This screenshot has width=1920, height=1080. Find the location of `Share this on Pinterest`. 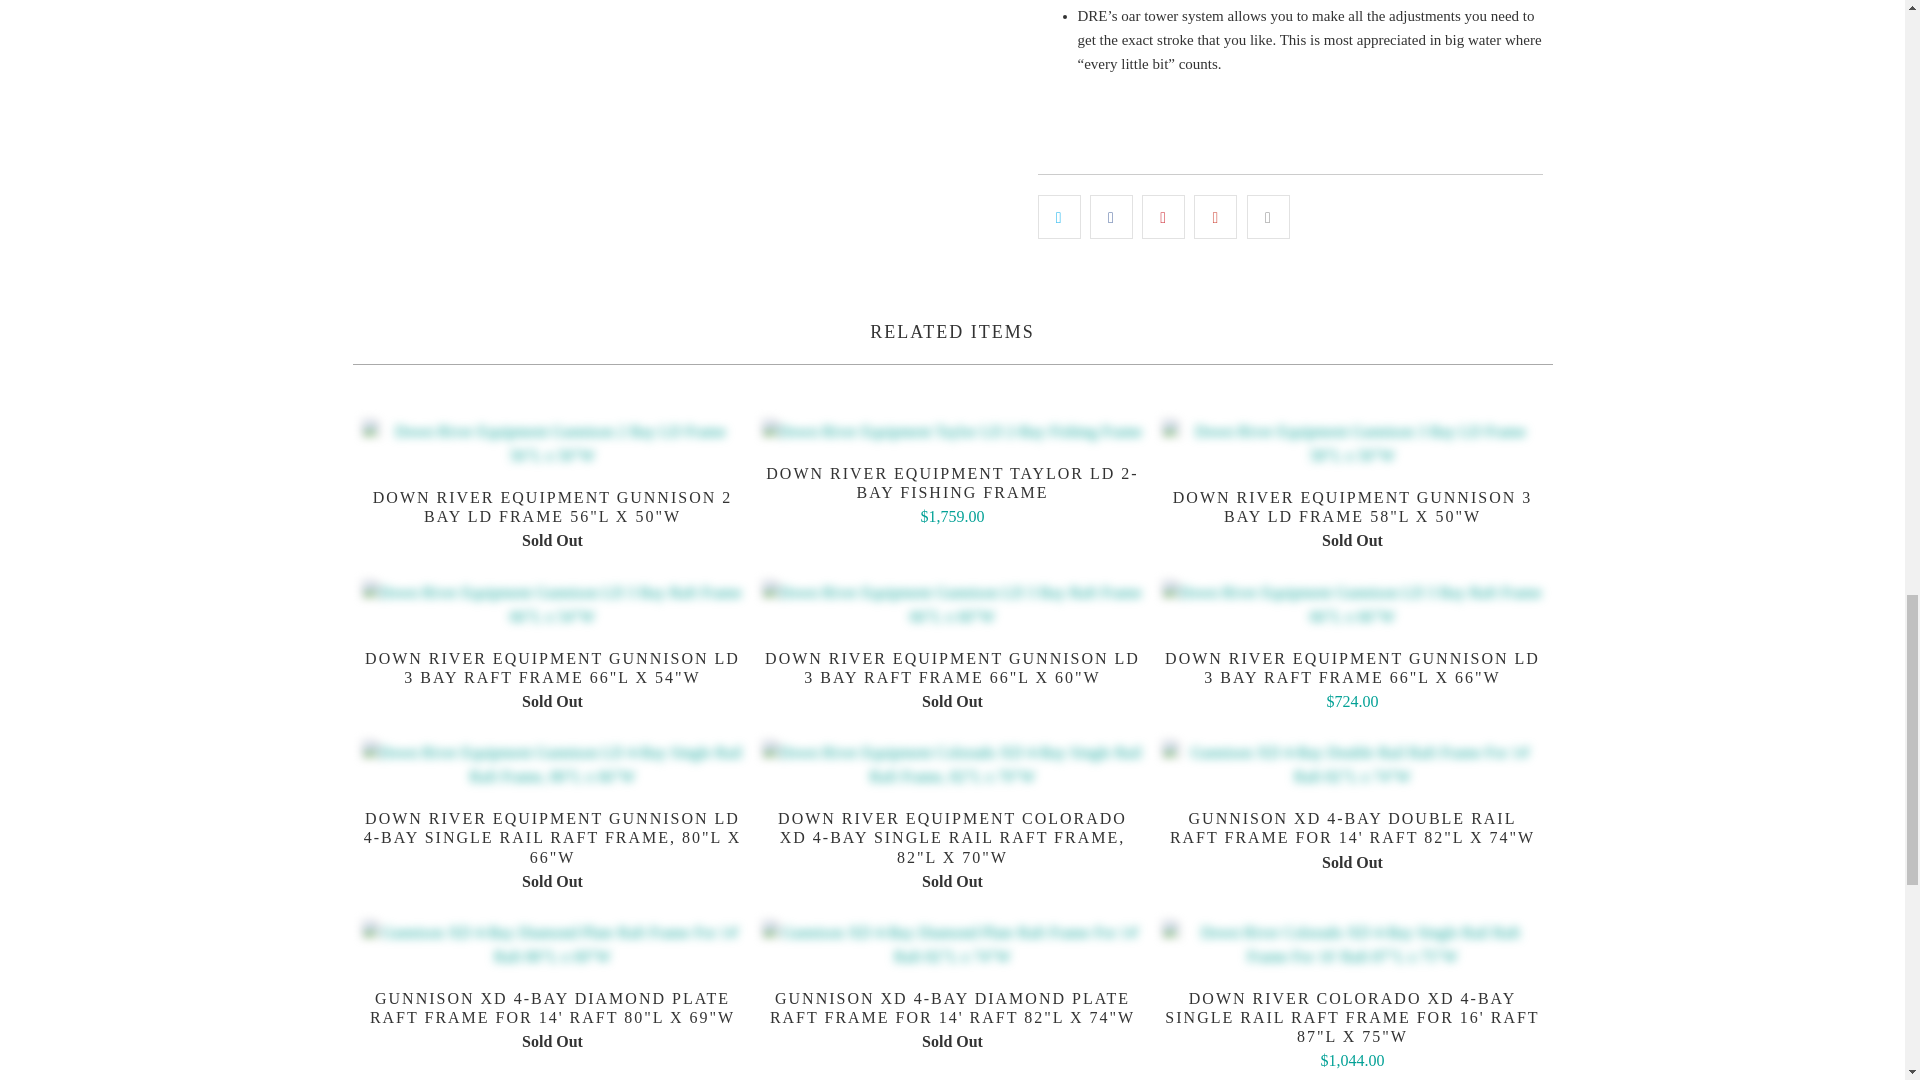

Share this on Pinterest is located at coordinates (1163, 216).